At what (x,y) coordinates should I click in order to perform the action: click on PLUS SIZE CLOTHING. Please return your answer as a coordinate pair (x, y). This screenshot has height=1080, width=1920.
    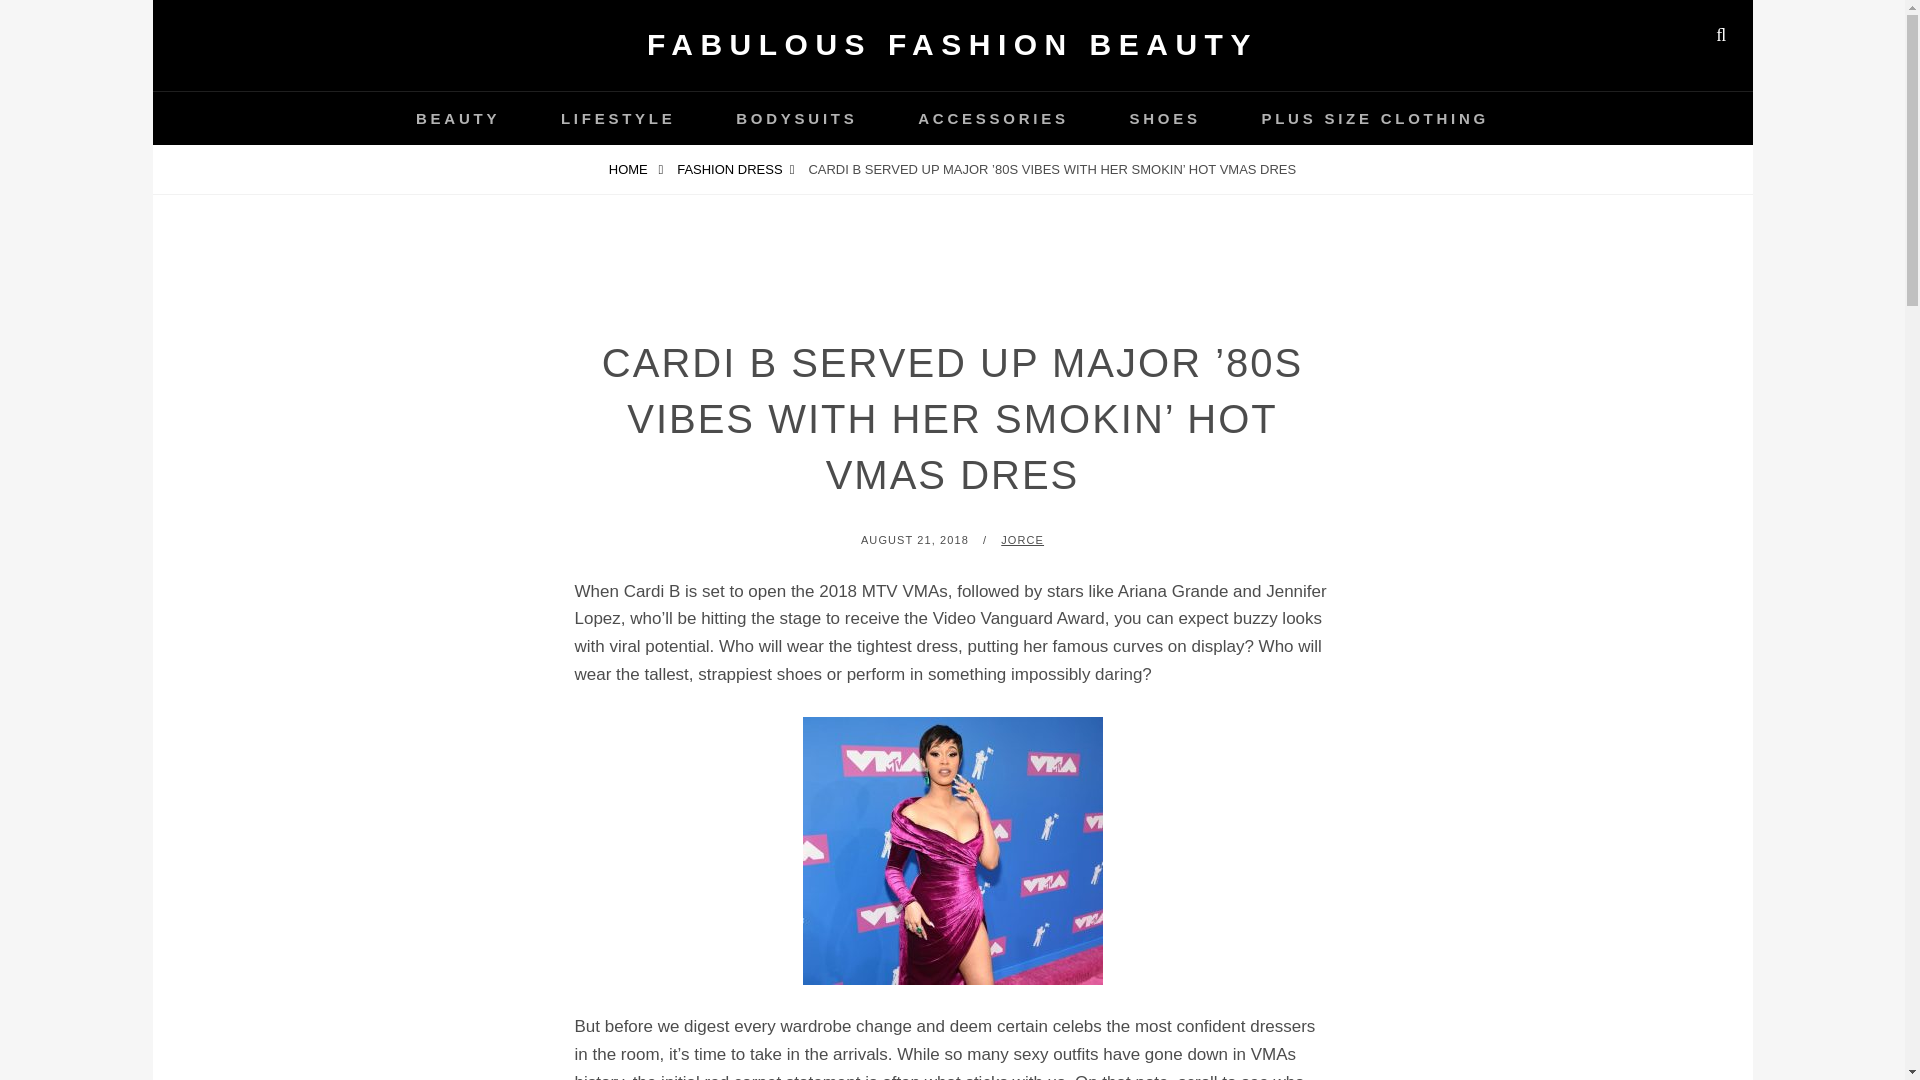
    Looking at the image, I should click on (1374, 118).